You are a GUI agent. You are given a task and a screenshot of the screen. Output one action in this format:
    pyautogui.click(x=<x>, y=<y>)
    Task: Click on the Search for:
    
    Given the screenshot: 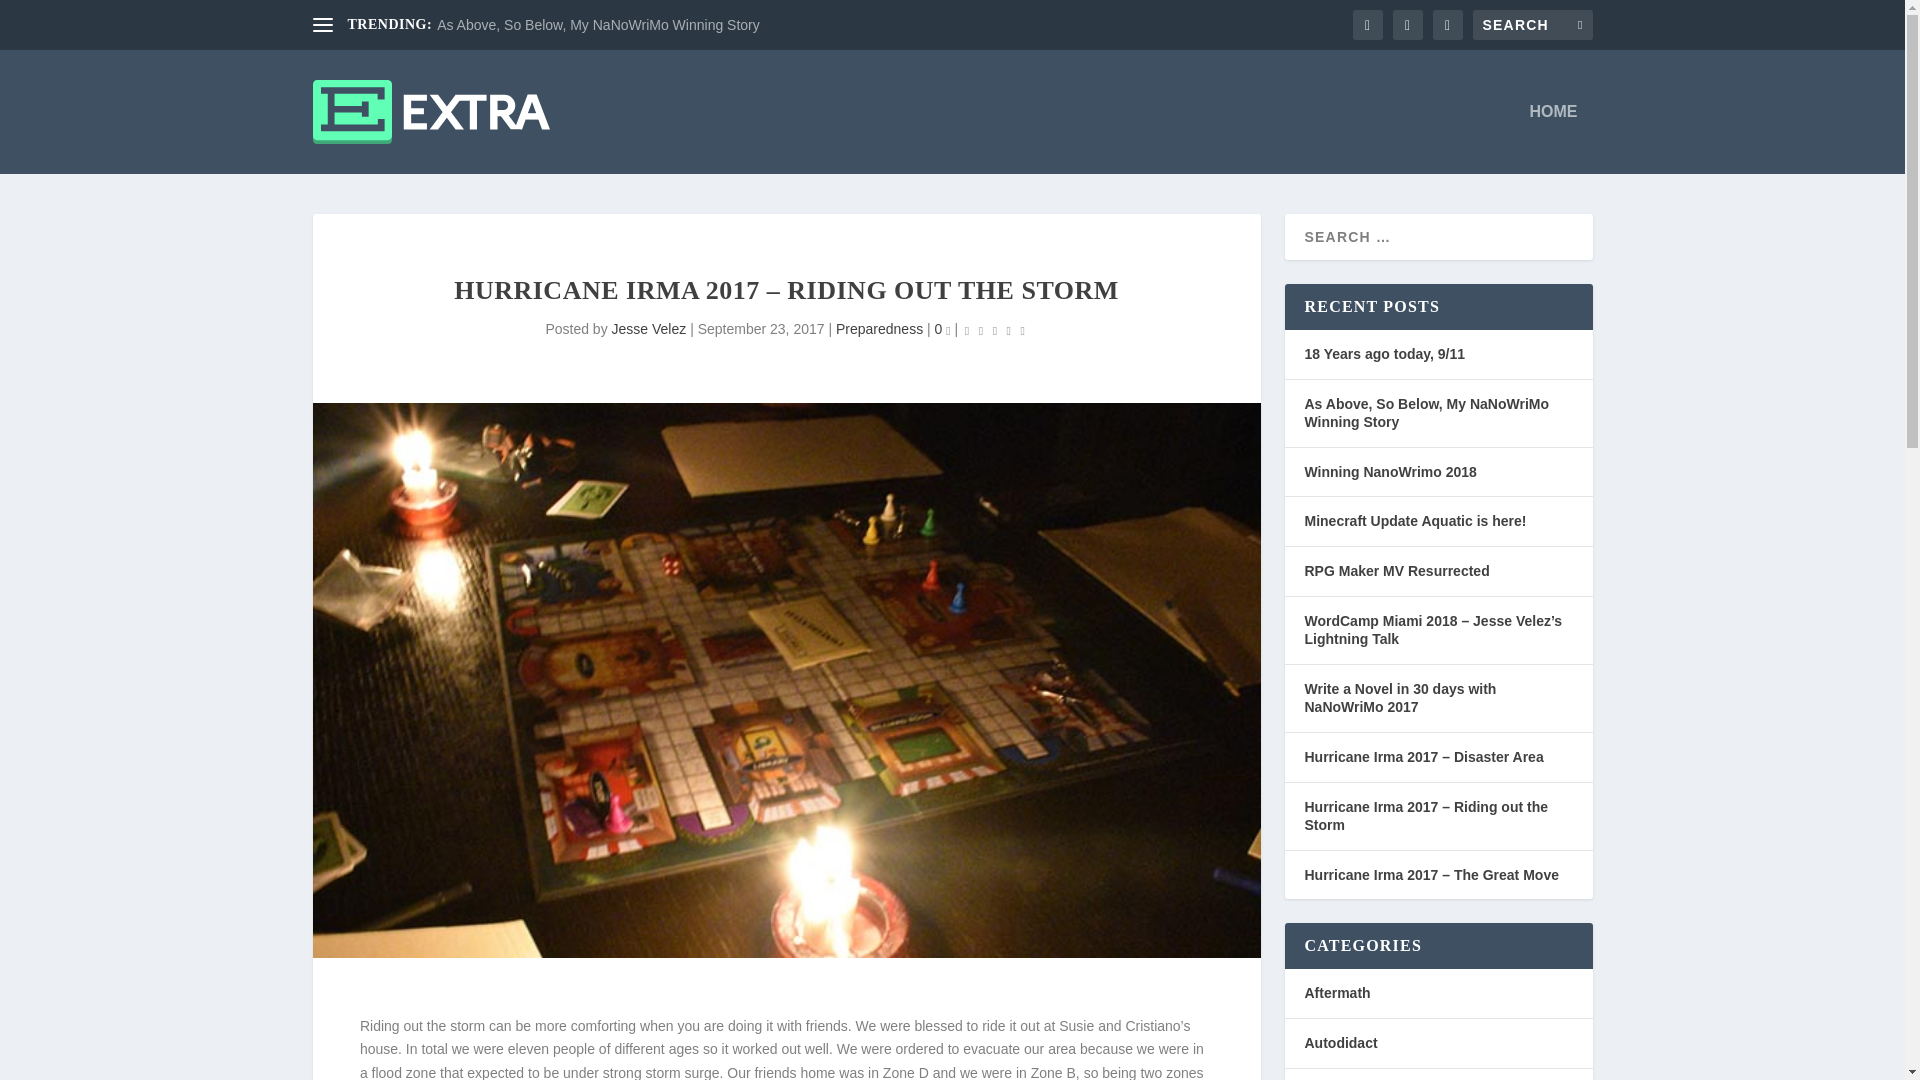 What is the action you would take?
    pyautogui.click(x=1532, y=24)
    